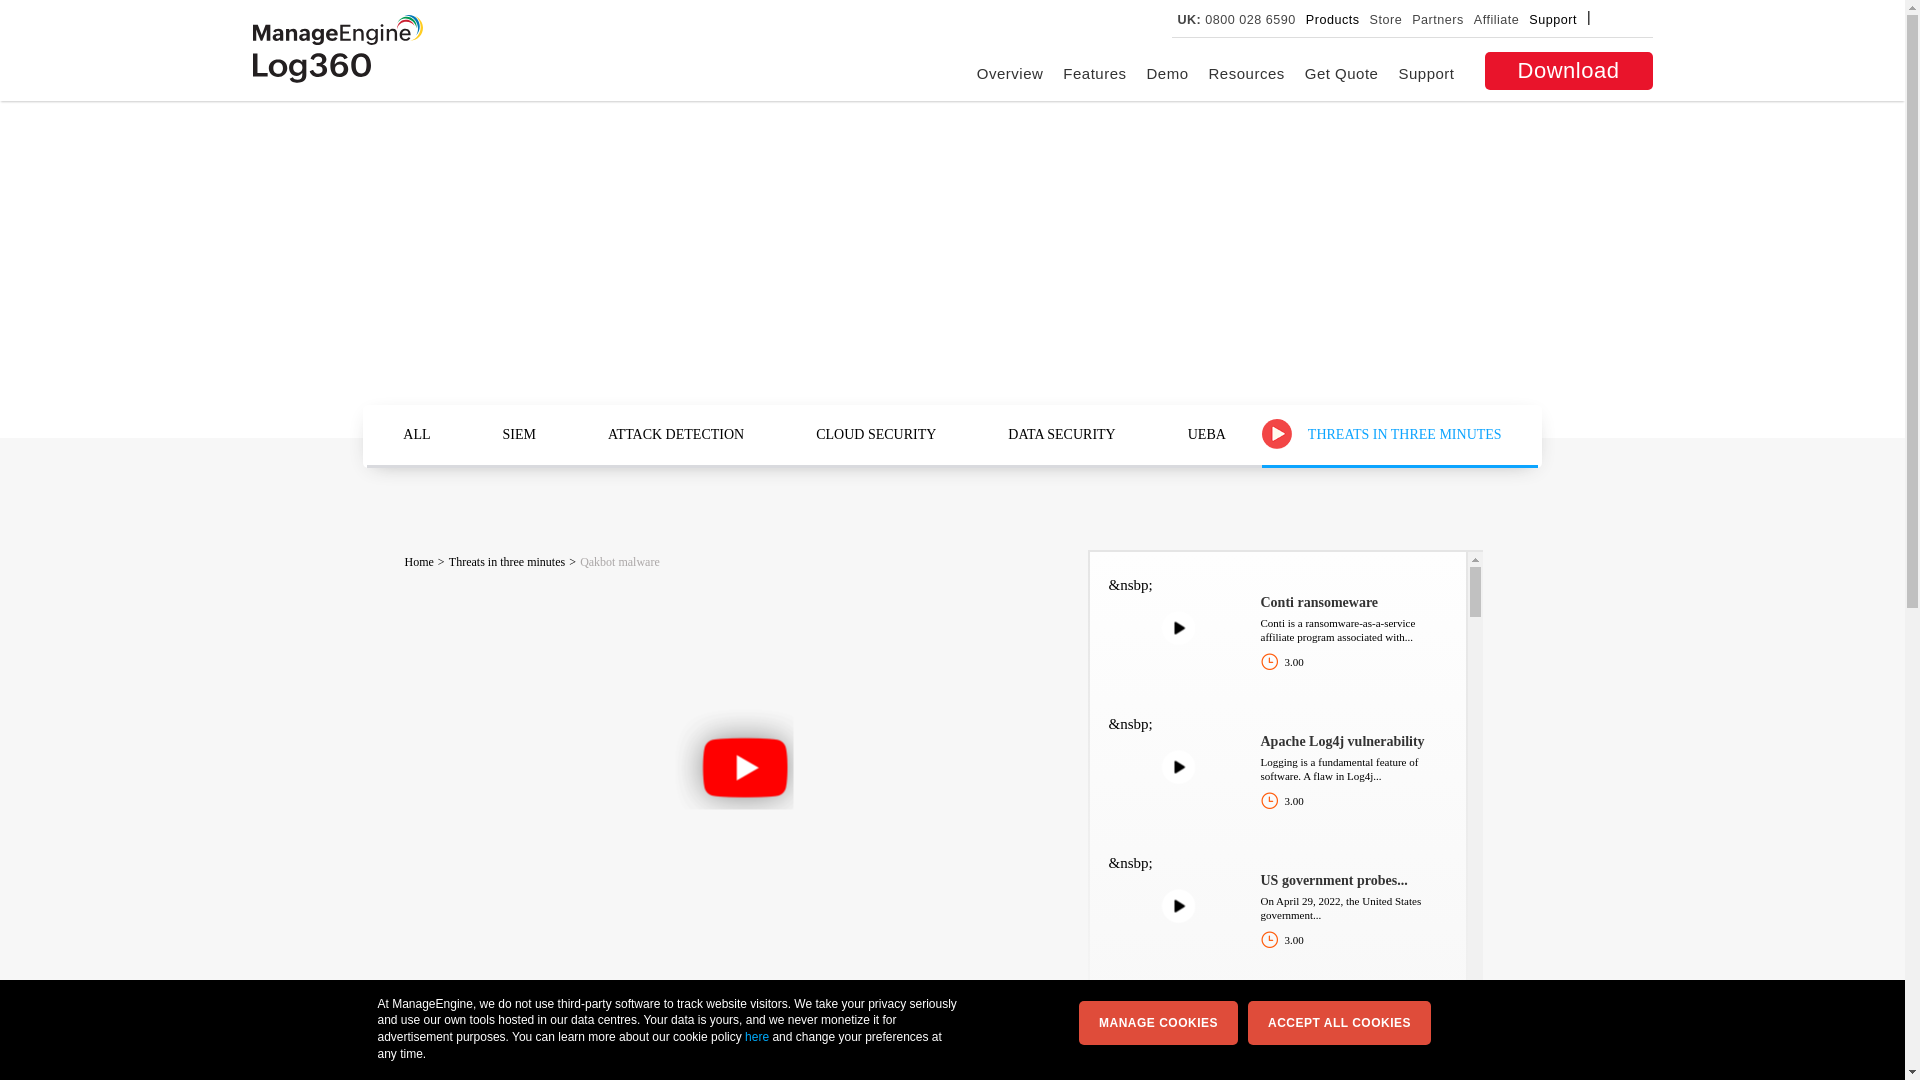 Image resolution: width=1920 pixels, height=1080 pixels. I want to click on Features, so click(1094, 73).